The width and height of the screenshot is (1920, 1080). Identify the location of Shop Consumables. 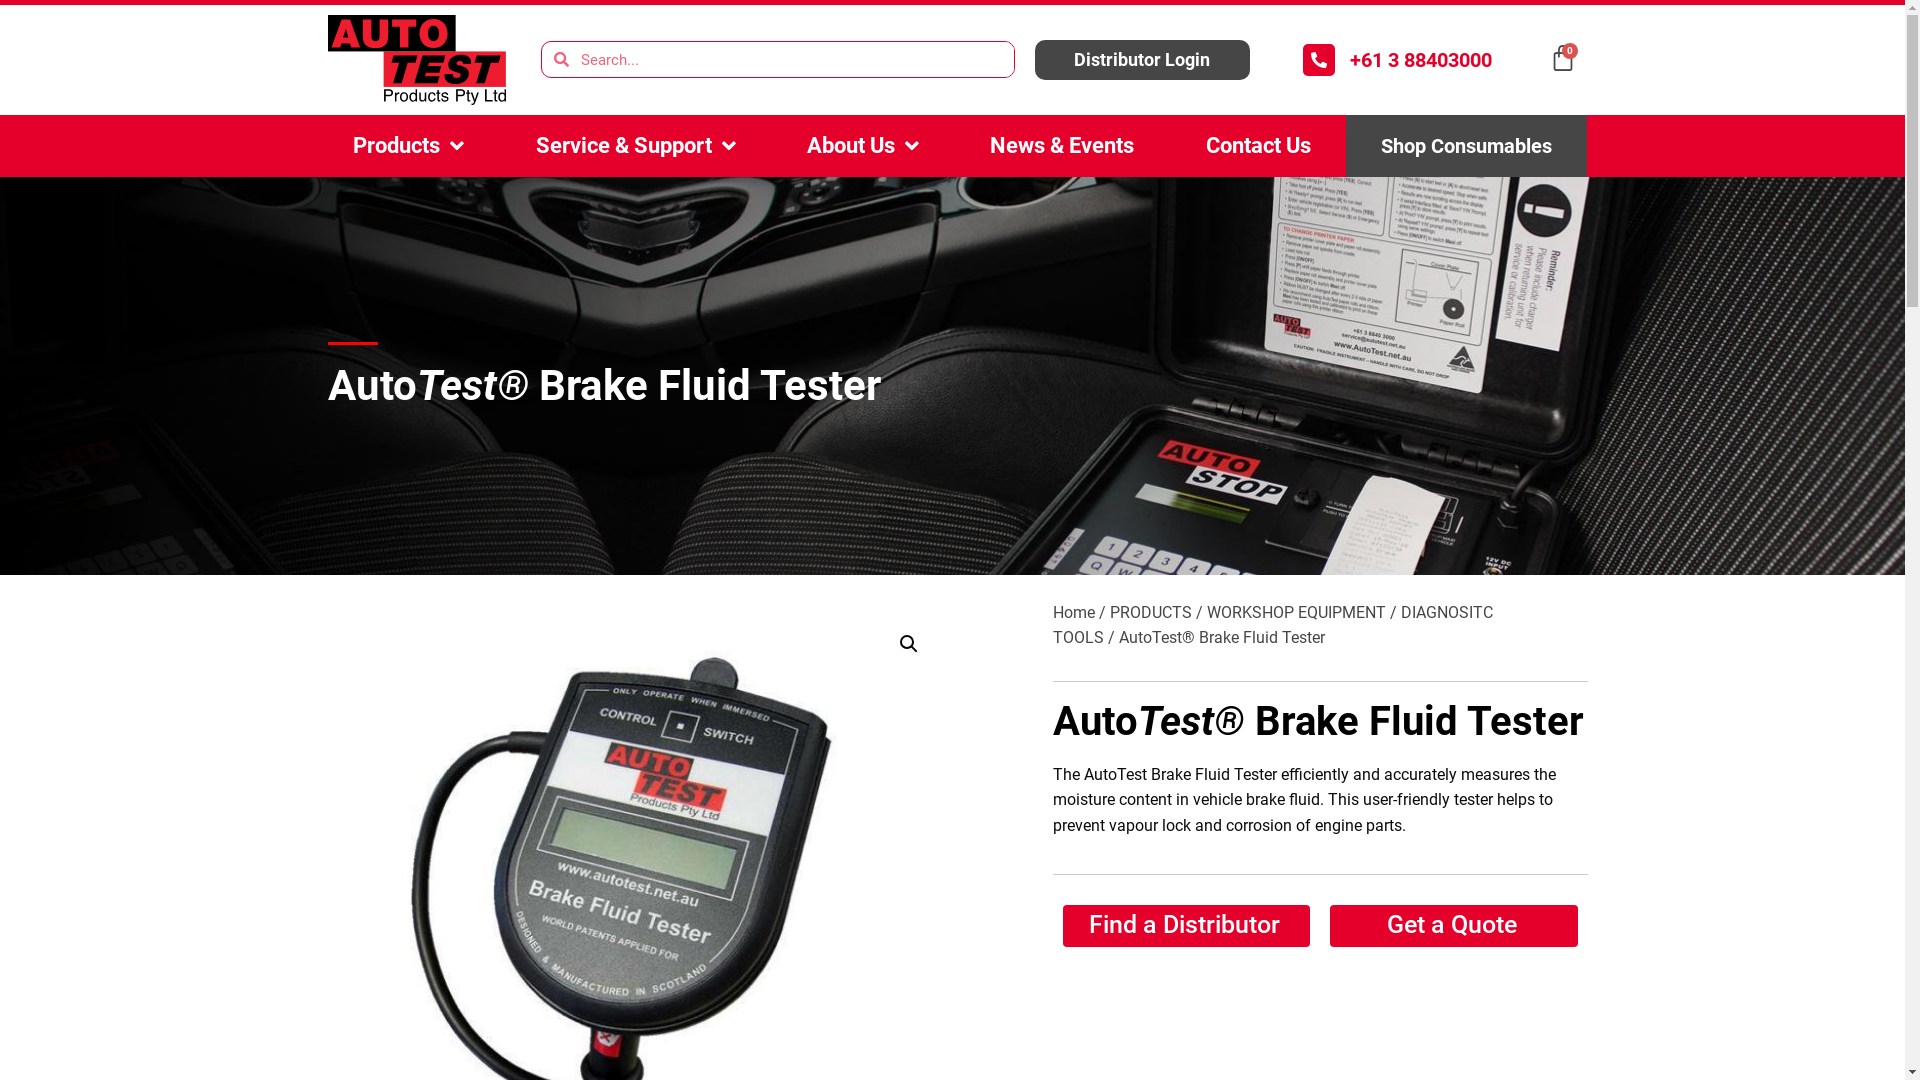
(1466, 146).